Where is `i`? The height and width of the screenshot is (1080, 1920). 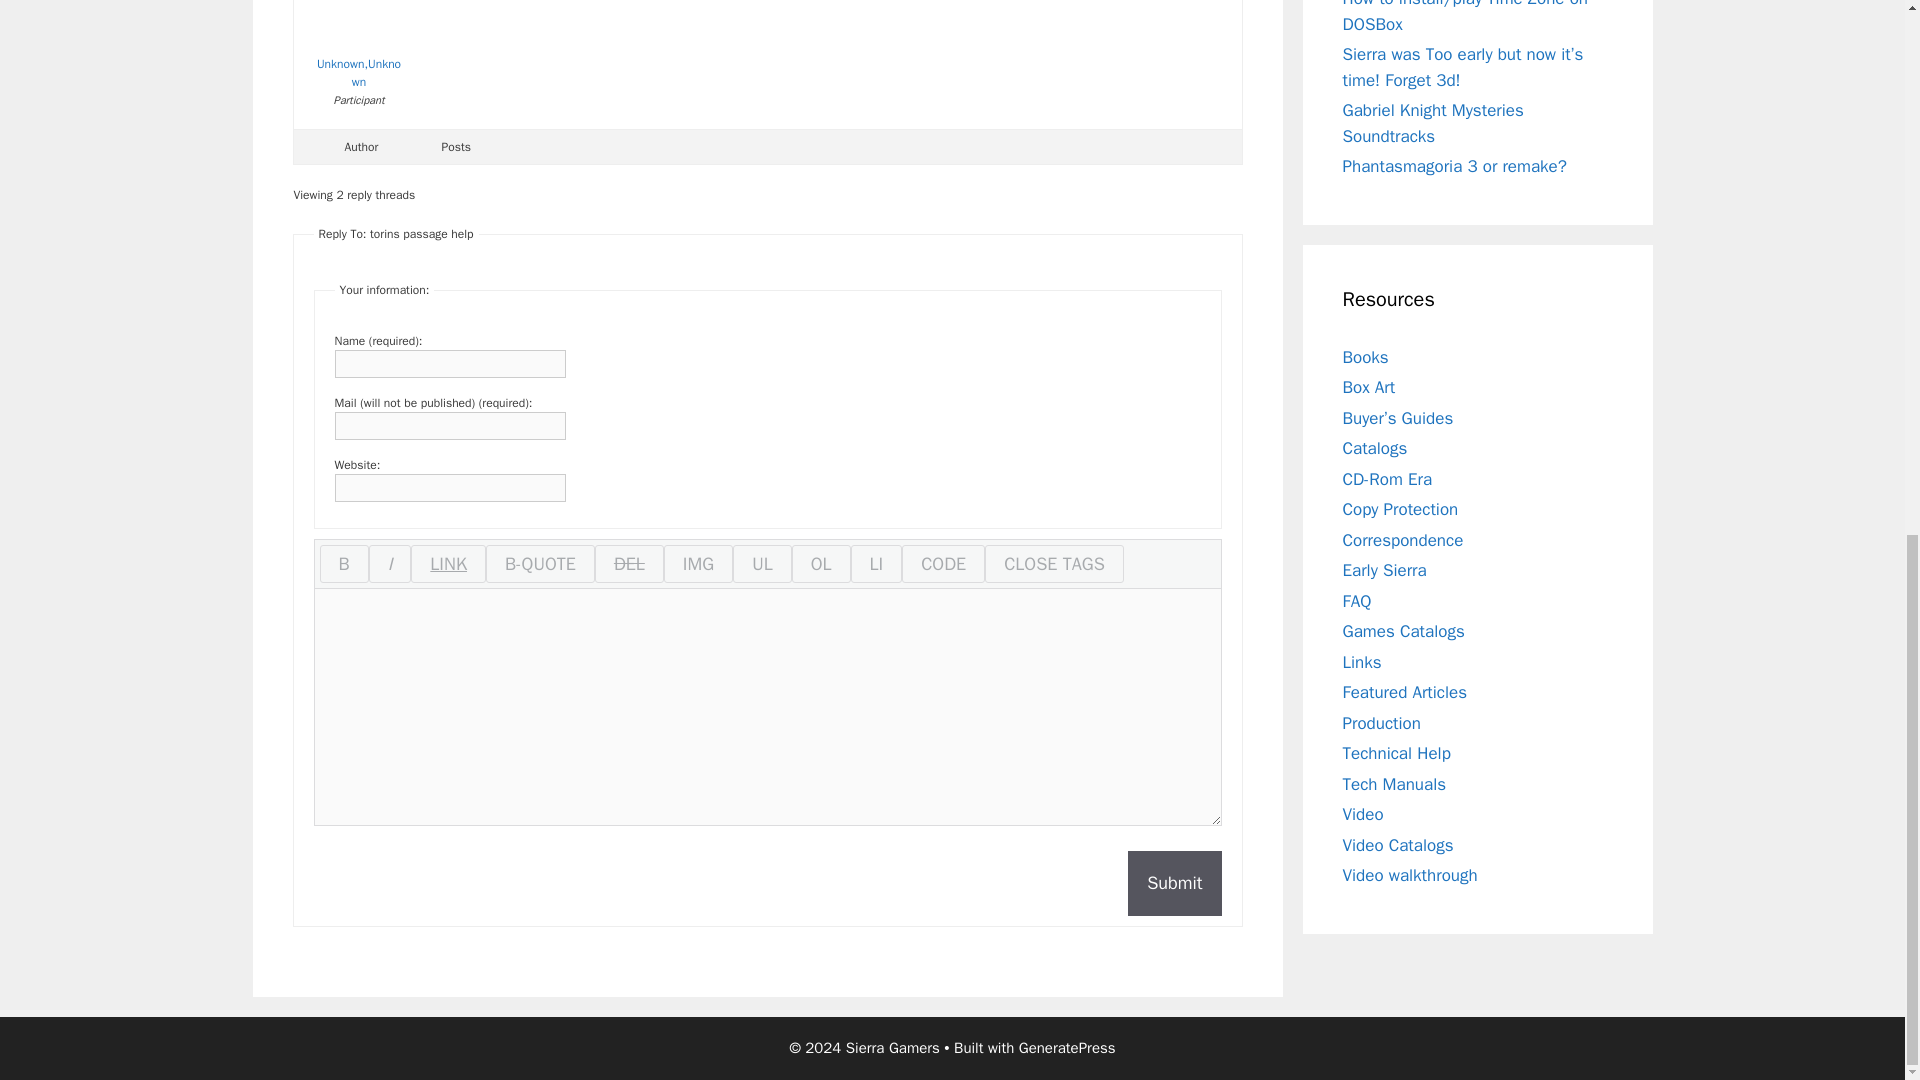
i is located at coordinates (390, 564).